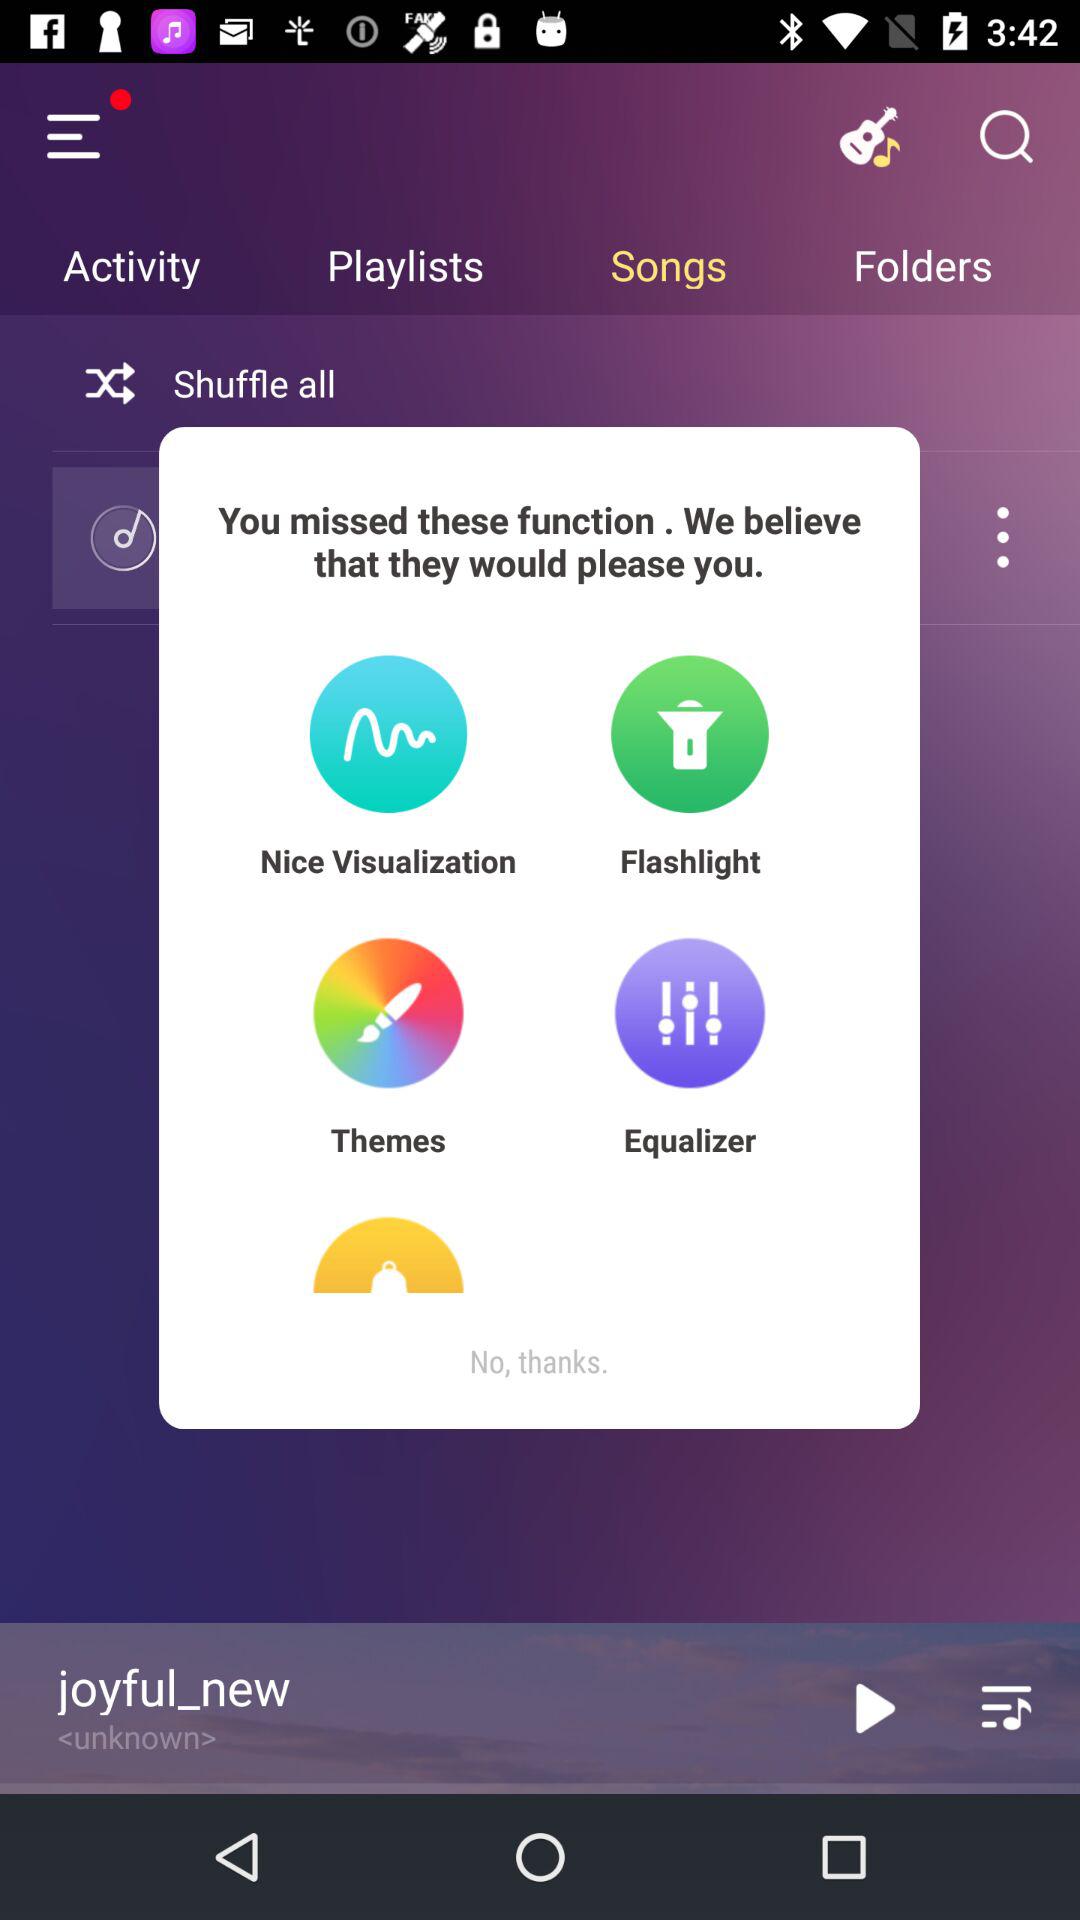  What do you see at coordinates (388, 860) in the screenshot?
I see `turn on the icon next to the flashlight` at bounding box center [388, 860].